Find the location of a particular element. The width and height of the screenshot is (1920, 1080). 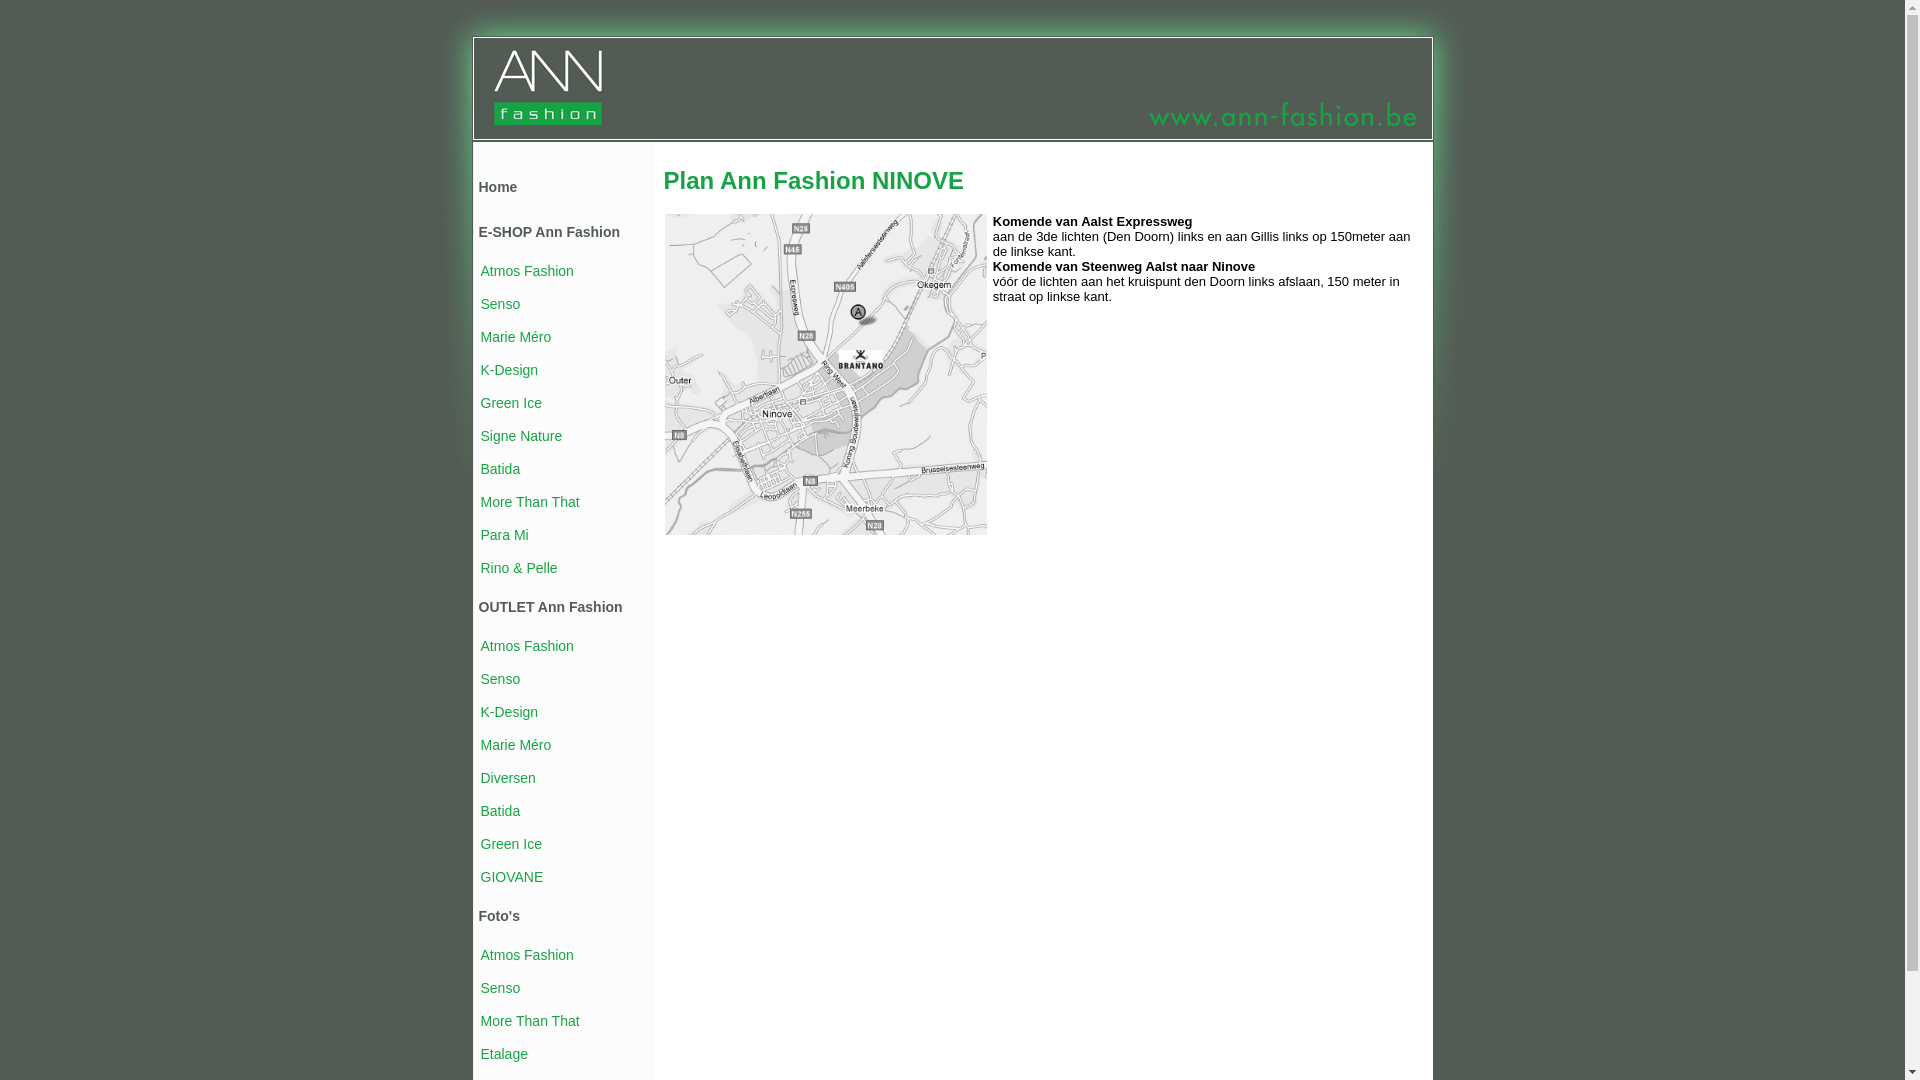

Etalage is located at coordinates (504, 1054).